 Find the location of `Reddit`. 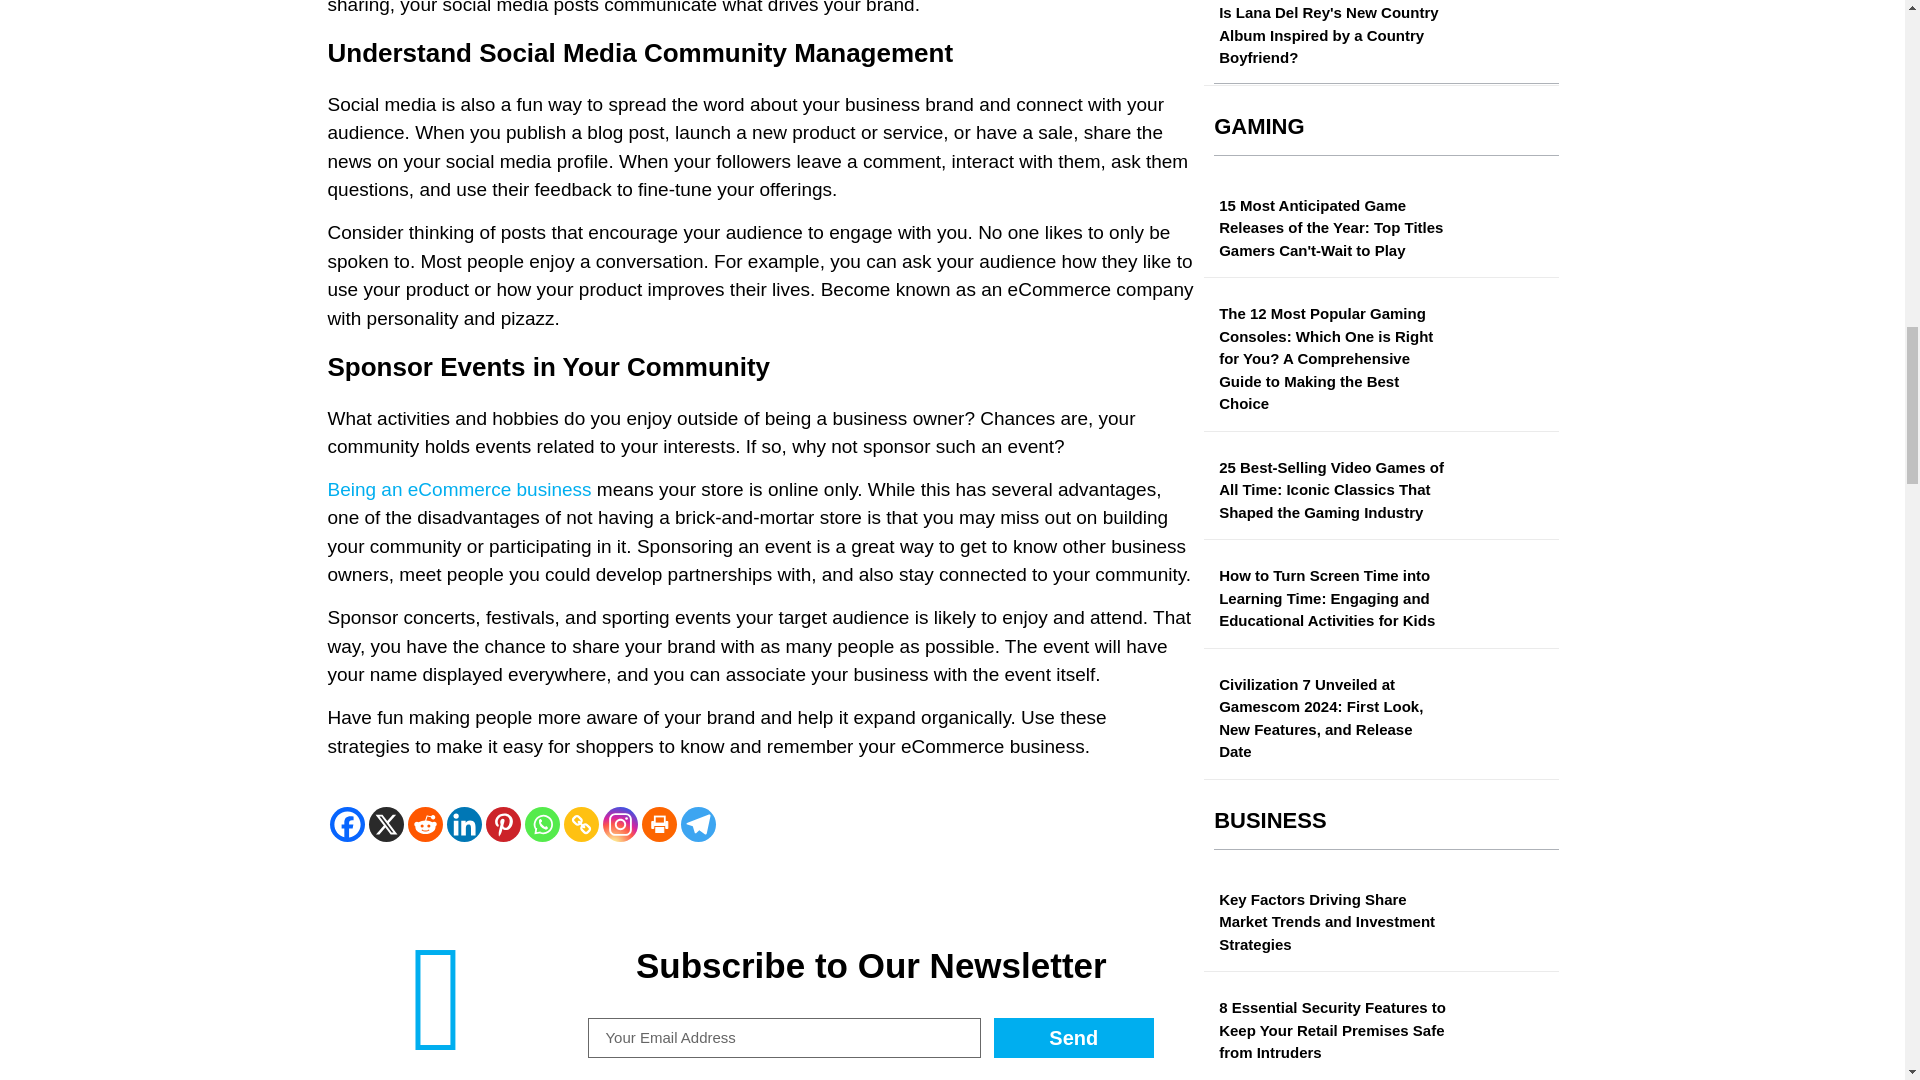

Reddit is located at coordinates (425, 824).